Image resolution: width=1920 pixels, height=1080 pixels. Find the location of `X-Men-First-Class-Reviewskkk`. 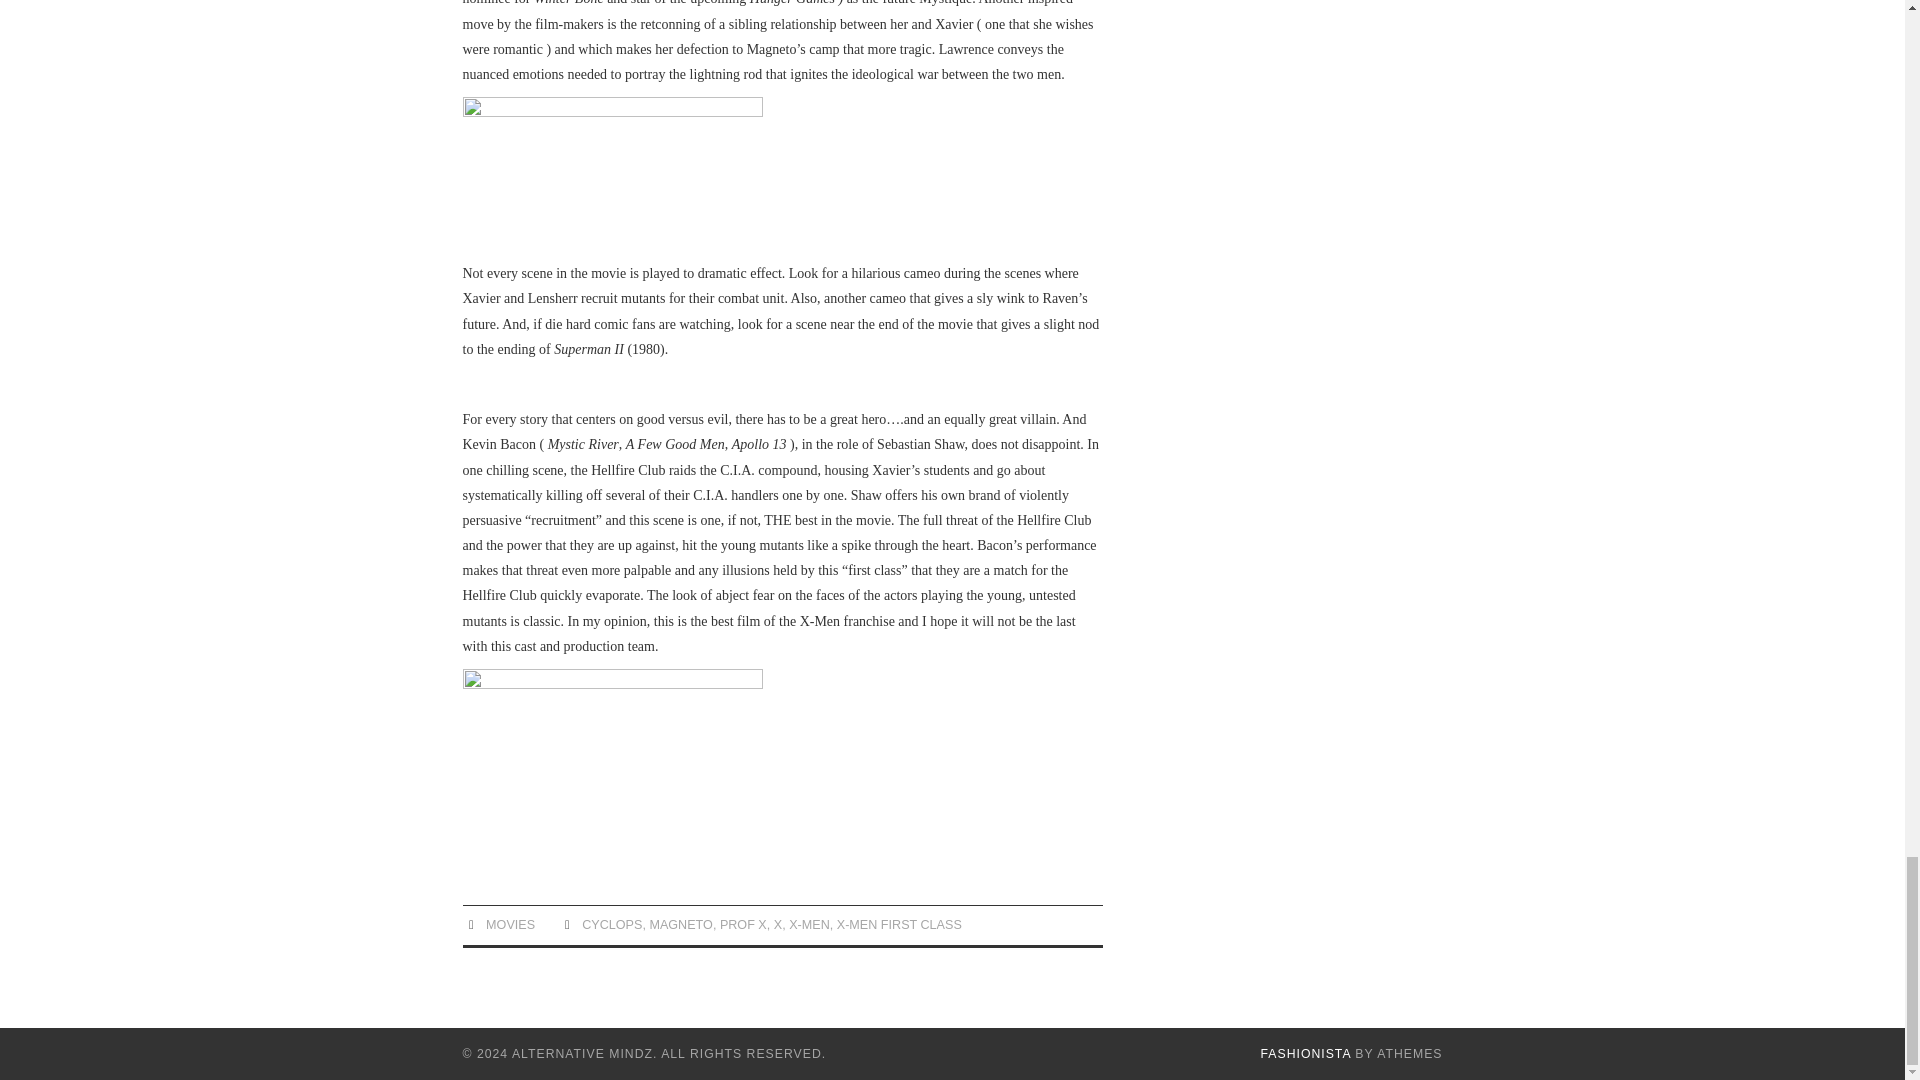

X-Men-First-Class-Reviewskkk is located at coordinates (612, 174).